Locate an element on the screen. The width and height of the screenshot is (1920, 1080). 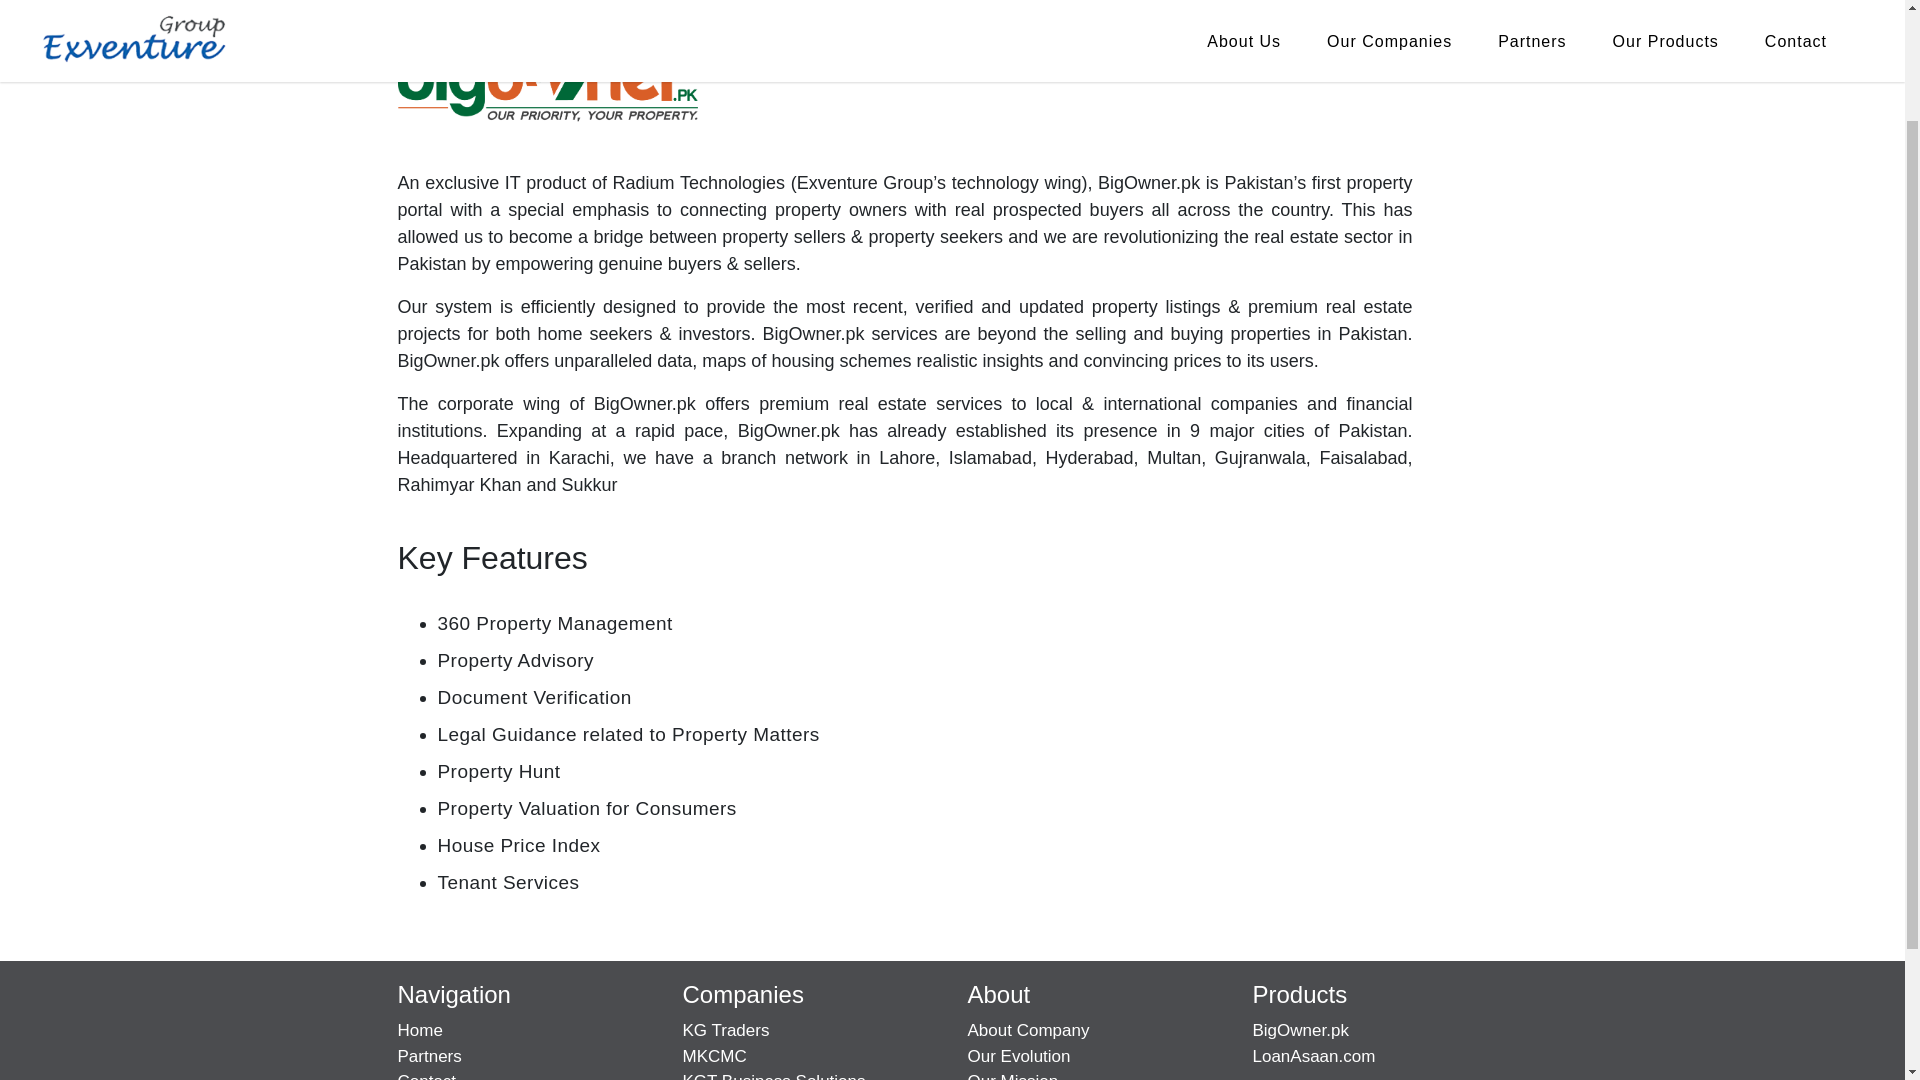
MKCMC is located at coordinates (714, 1056).